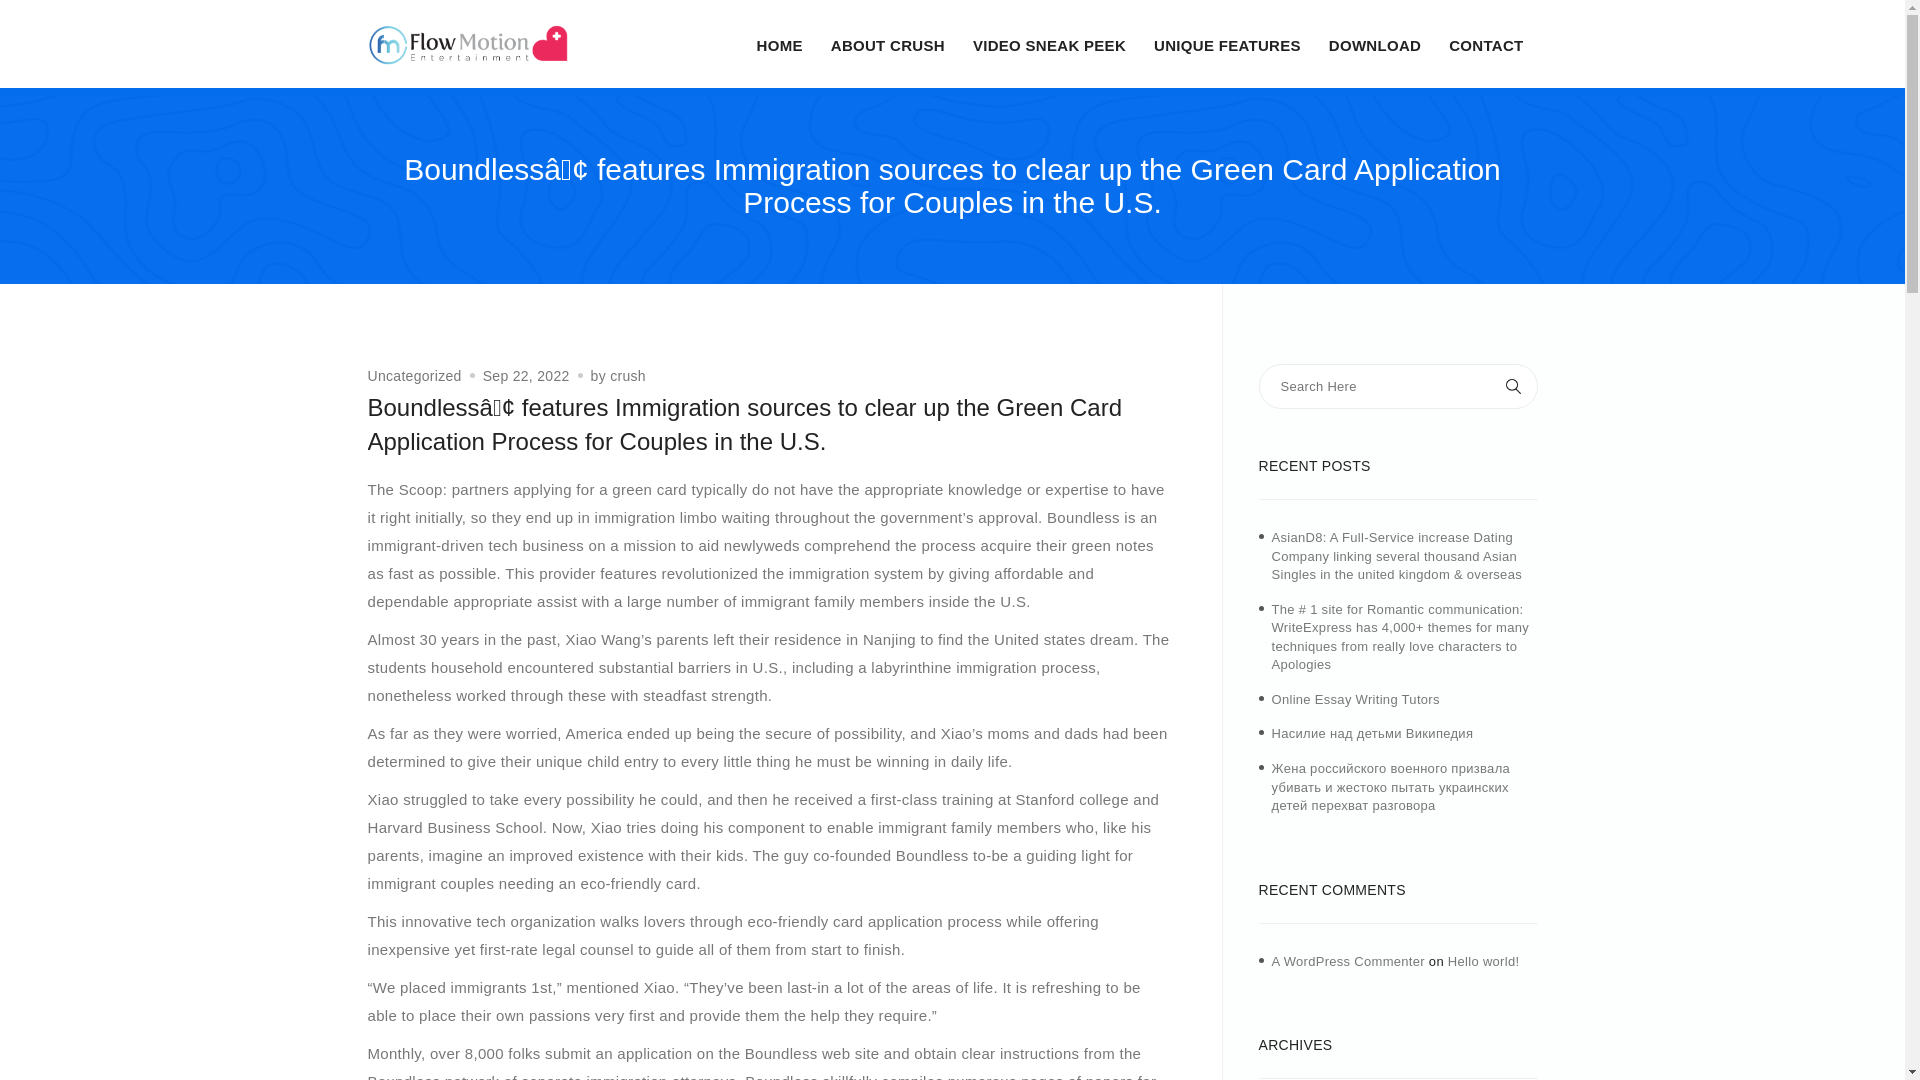  Describe the element at coordinates (628, 376) in the screenshot. I see `crush` at that location.